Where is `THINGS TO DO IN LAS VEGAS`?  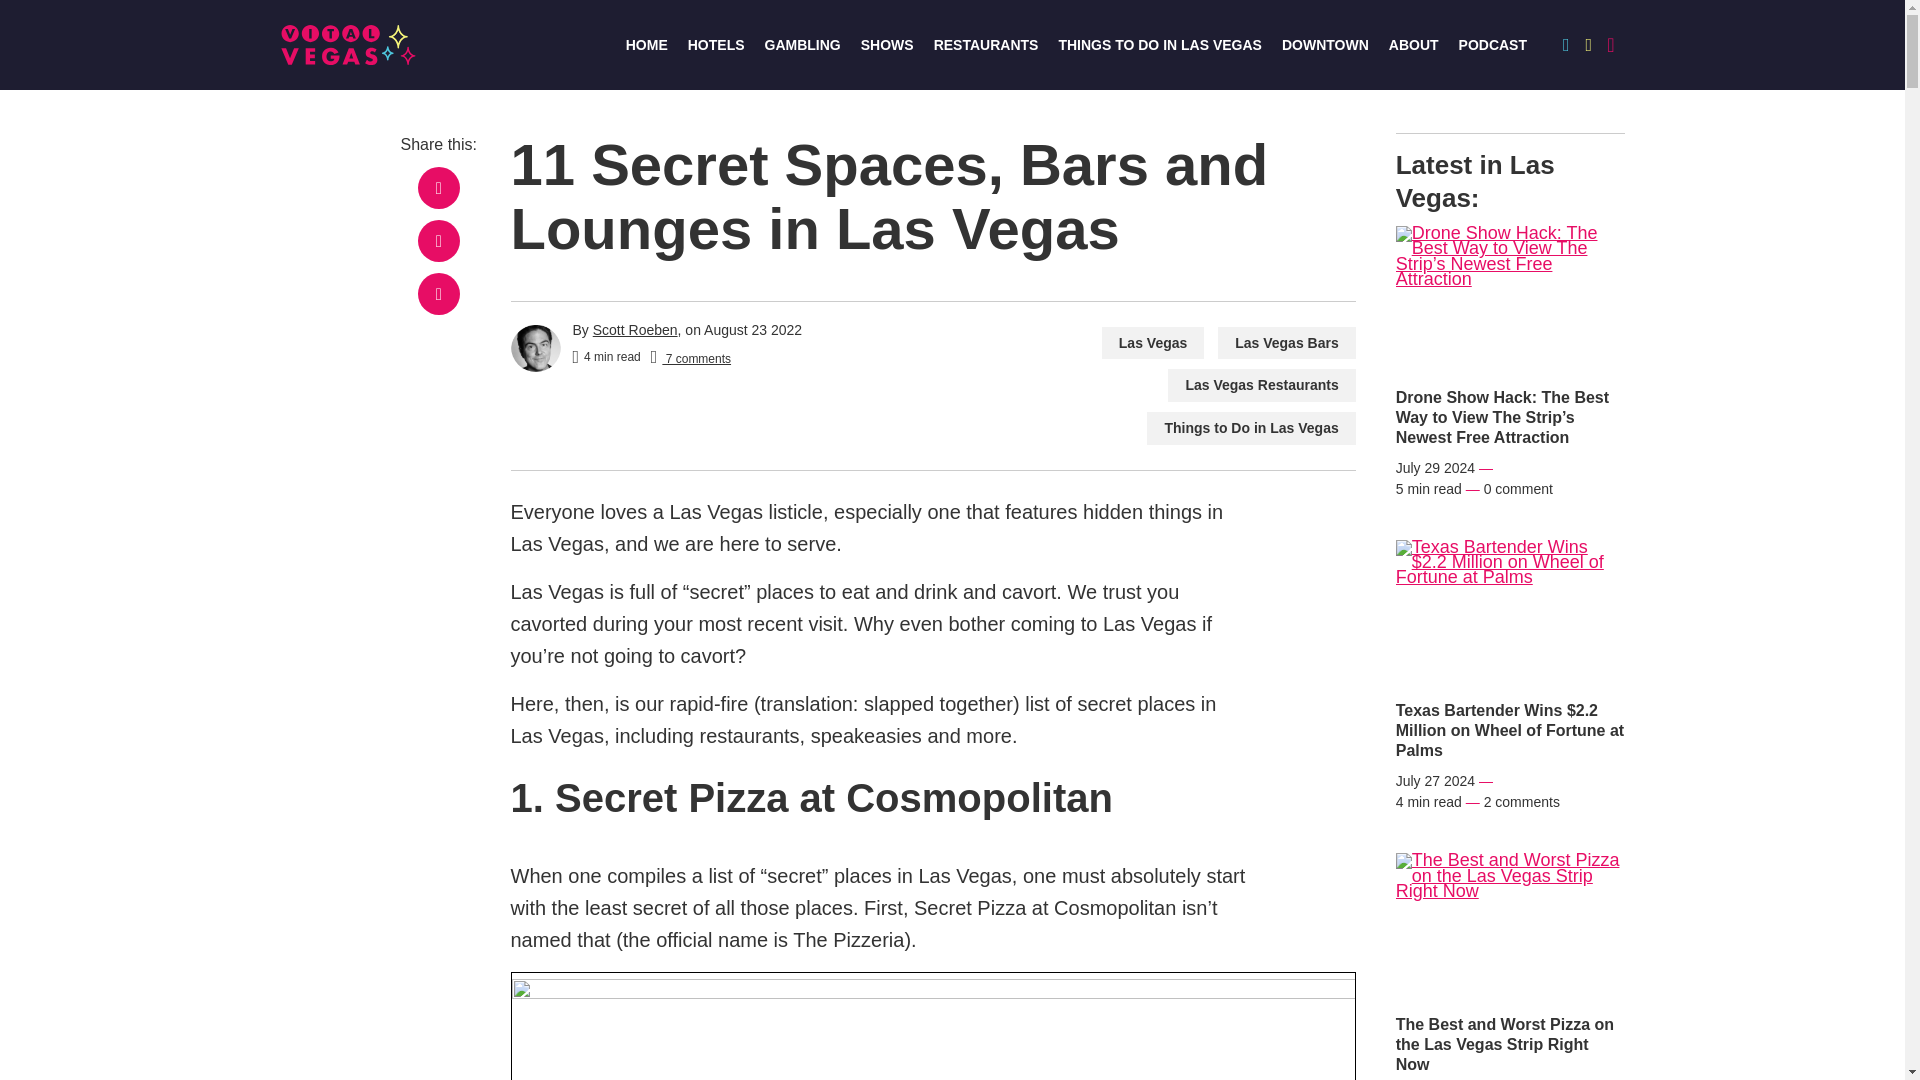
THINGS TO DO IN LAS VEGAS is located at coordinates (1159, 44).